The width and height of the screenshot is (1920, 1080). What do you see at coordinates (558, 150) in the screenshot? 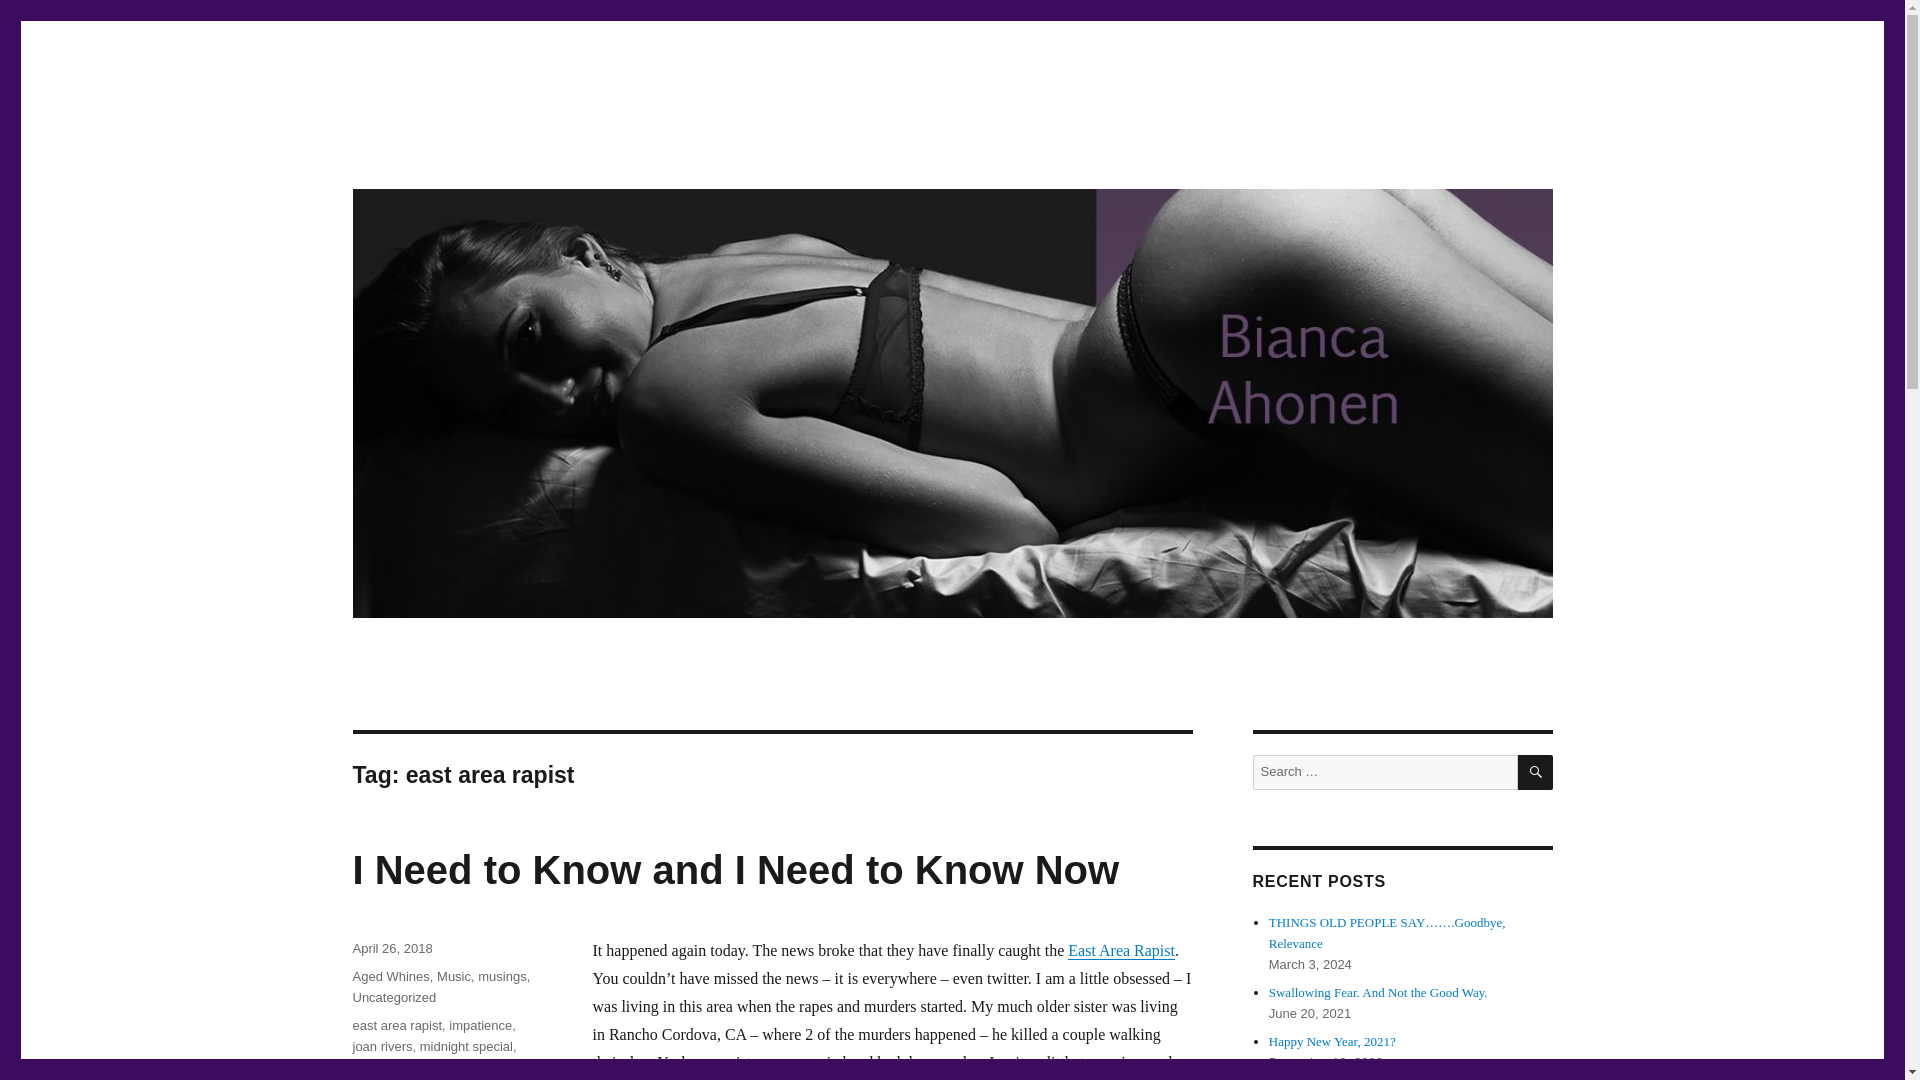
I see `Writer of porn and other things` at bounding box center [558, 150].